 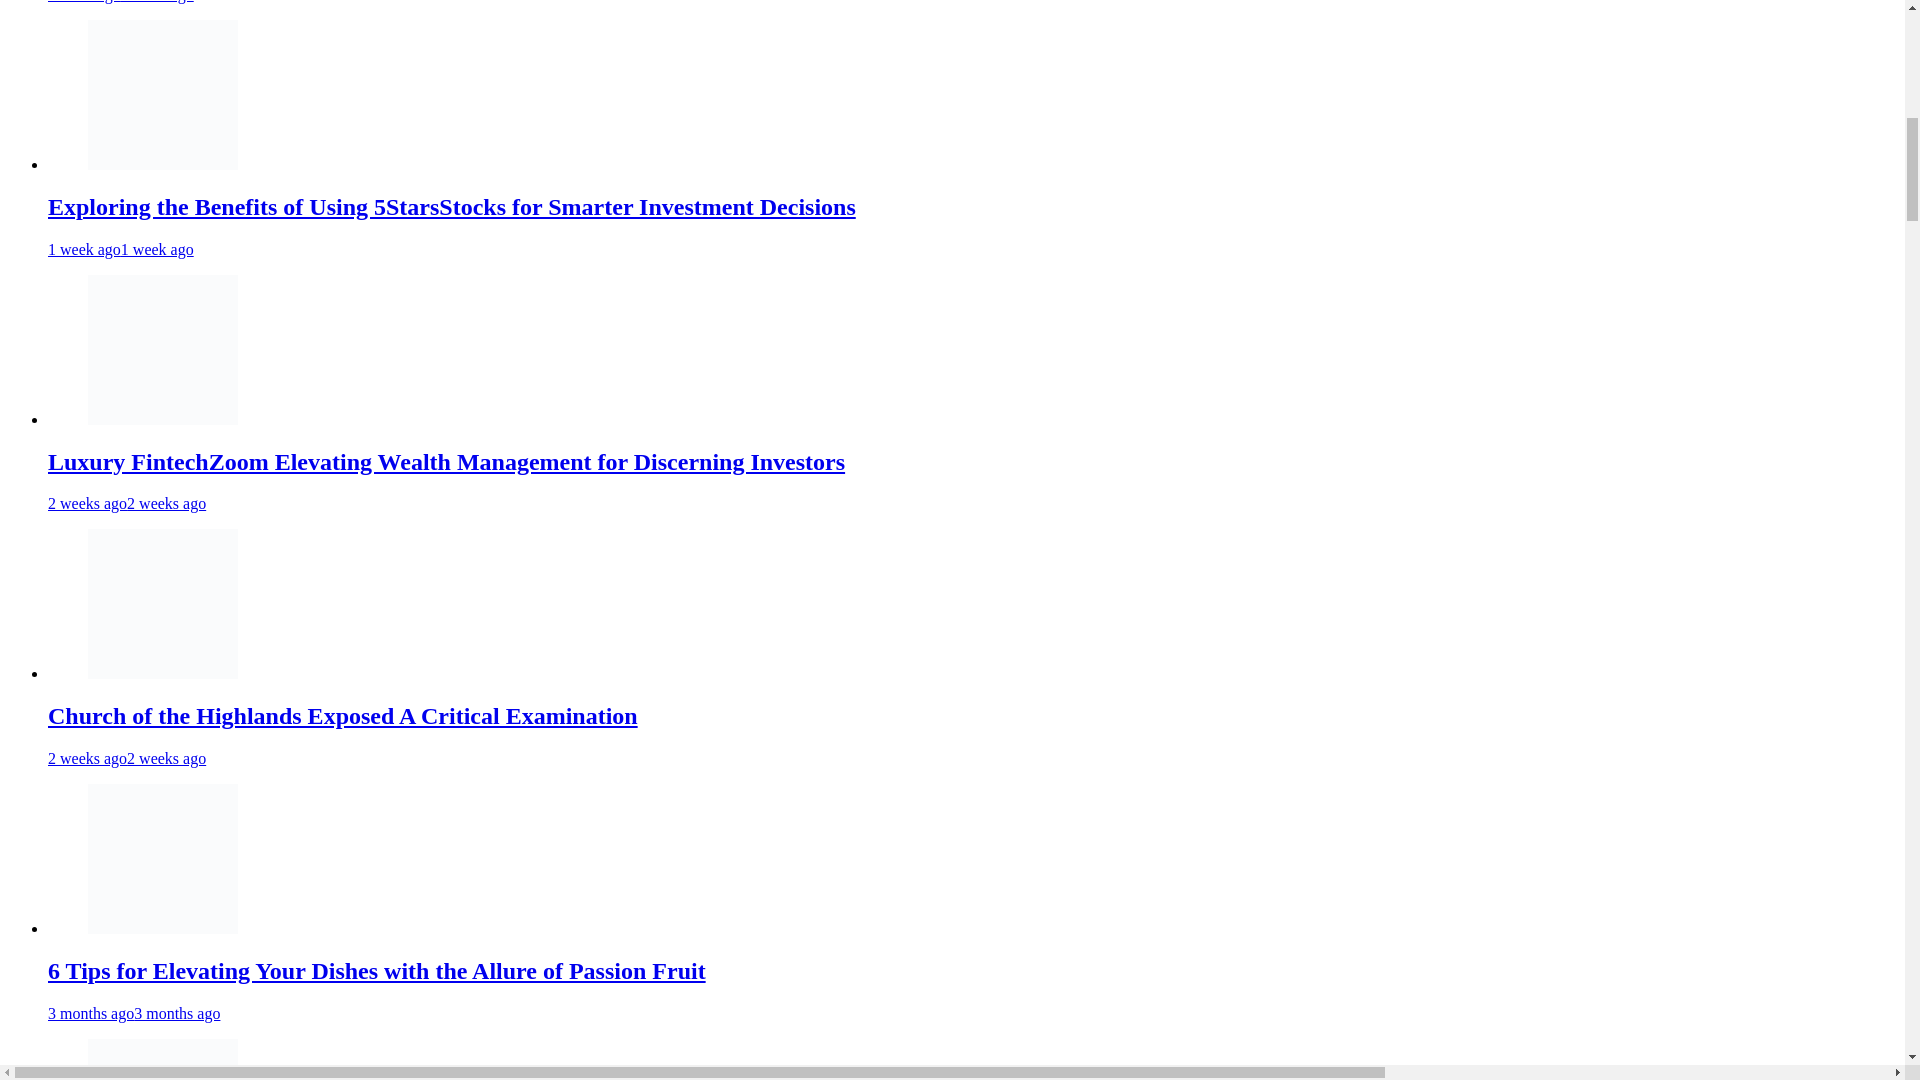 What do you see at coordinates (120, 249) in the screenshot?
I see `1 week ago1 week ago` at bounding box center [120, 249].